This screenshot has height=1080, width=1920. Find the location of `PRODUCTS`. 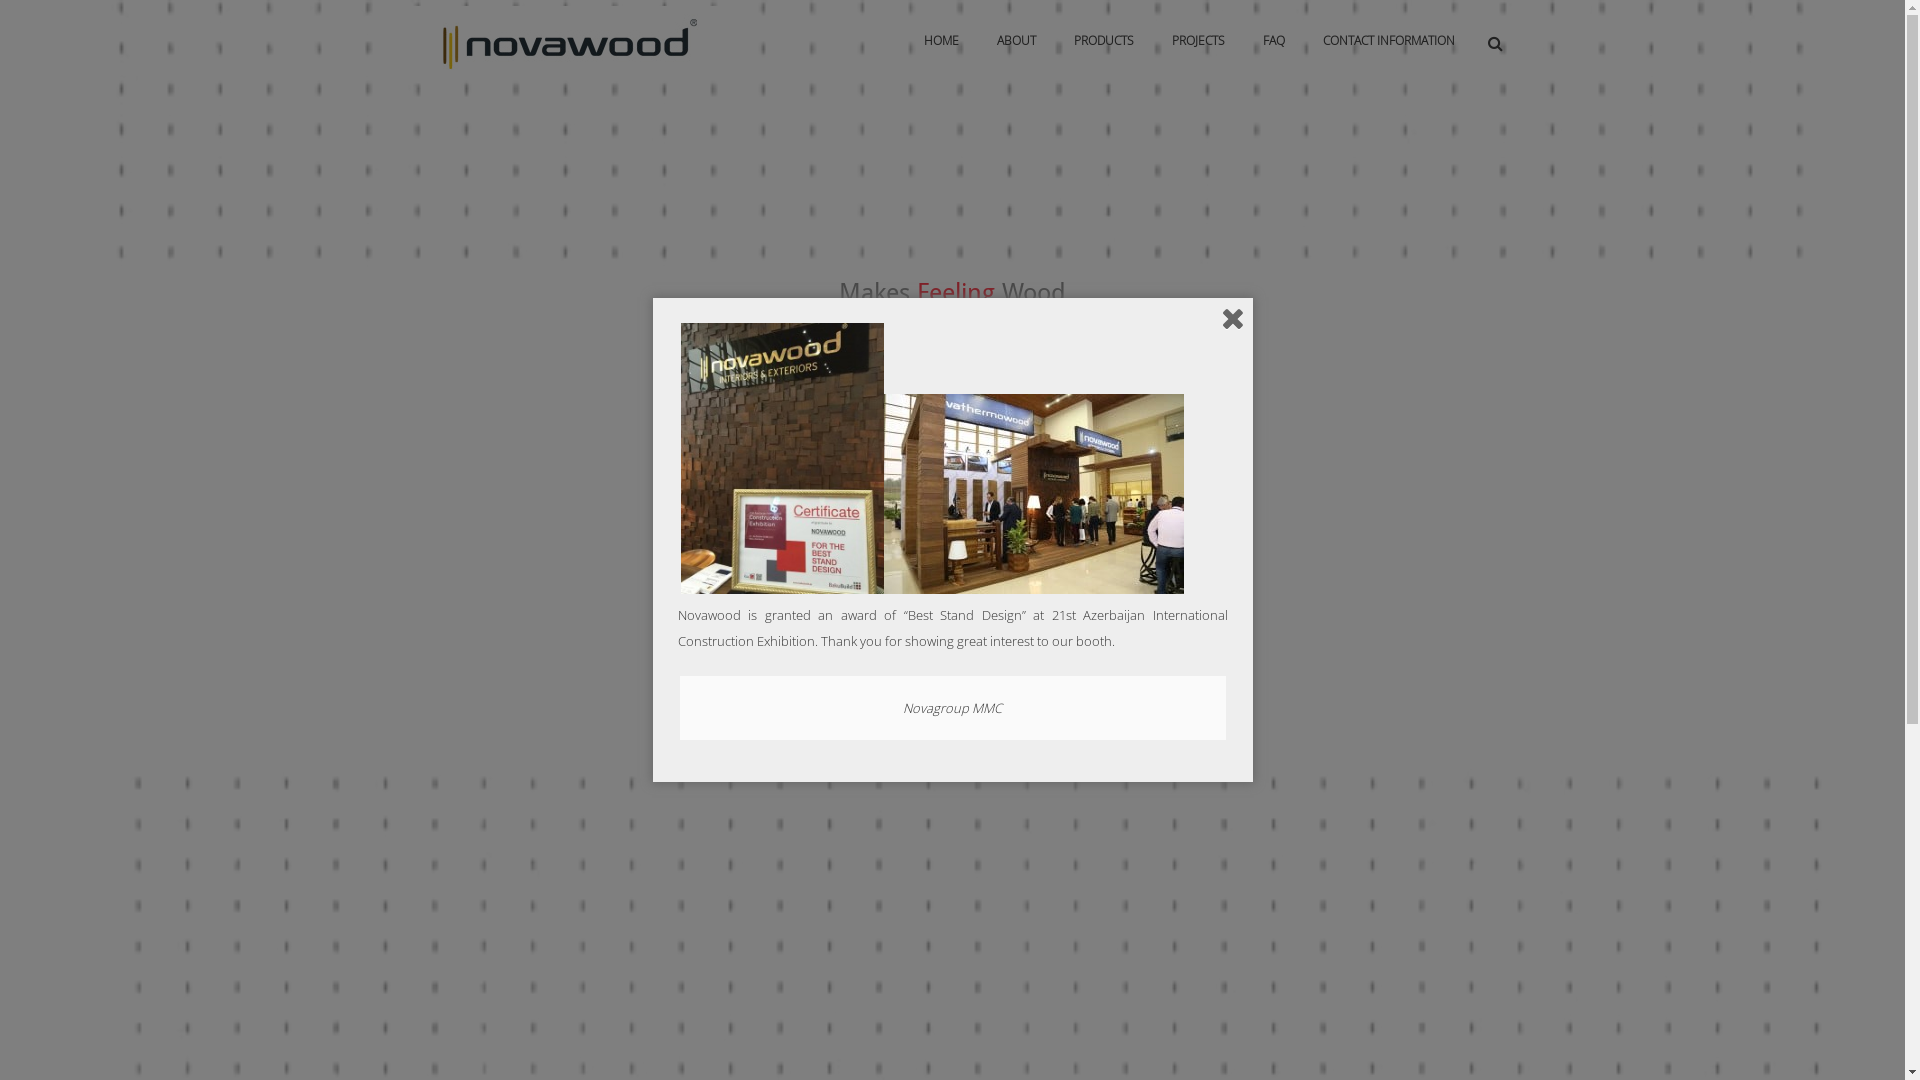

PRODUCTS is located at coordinates (1103, 41).